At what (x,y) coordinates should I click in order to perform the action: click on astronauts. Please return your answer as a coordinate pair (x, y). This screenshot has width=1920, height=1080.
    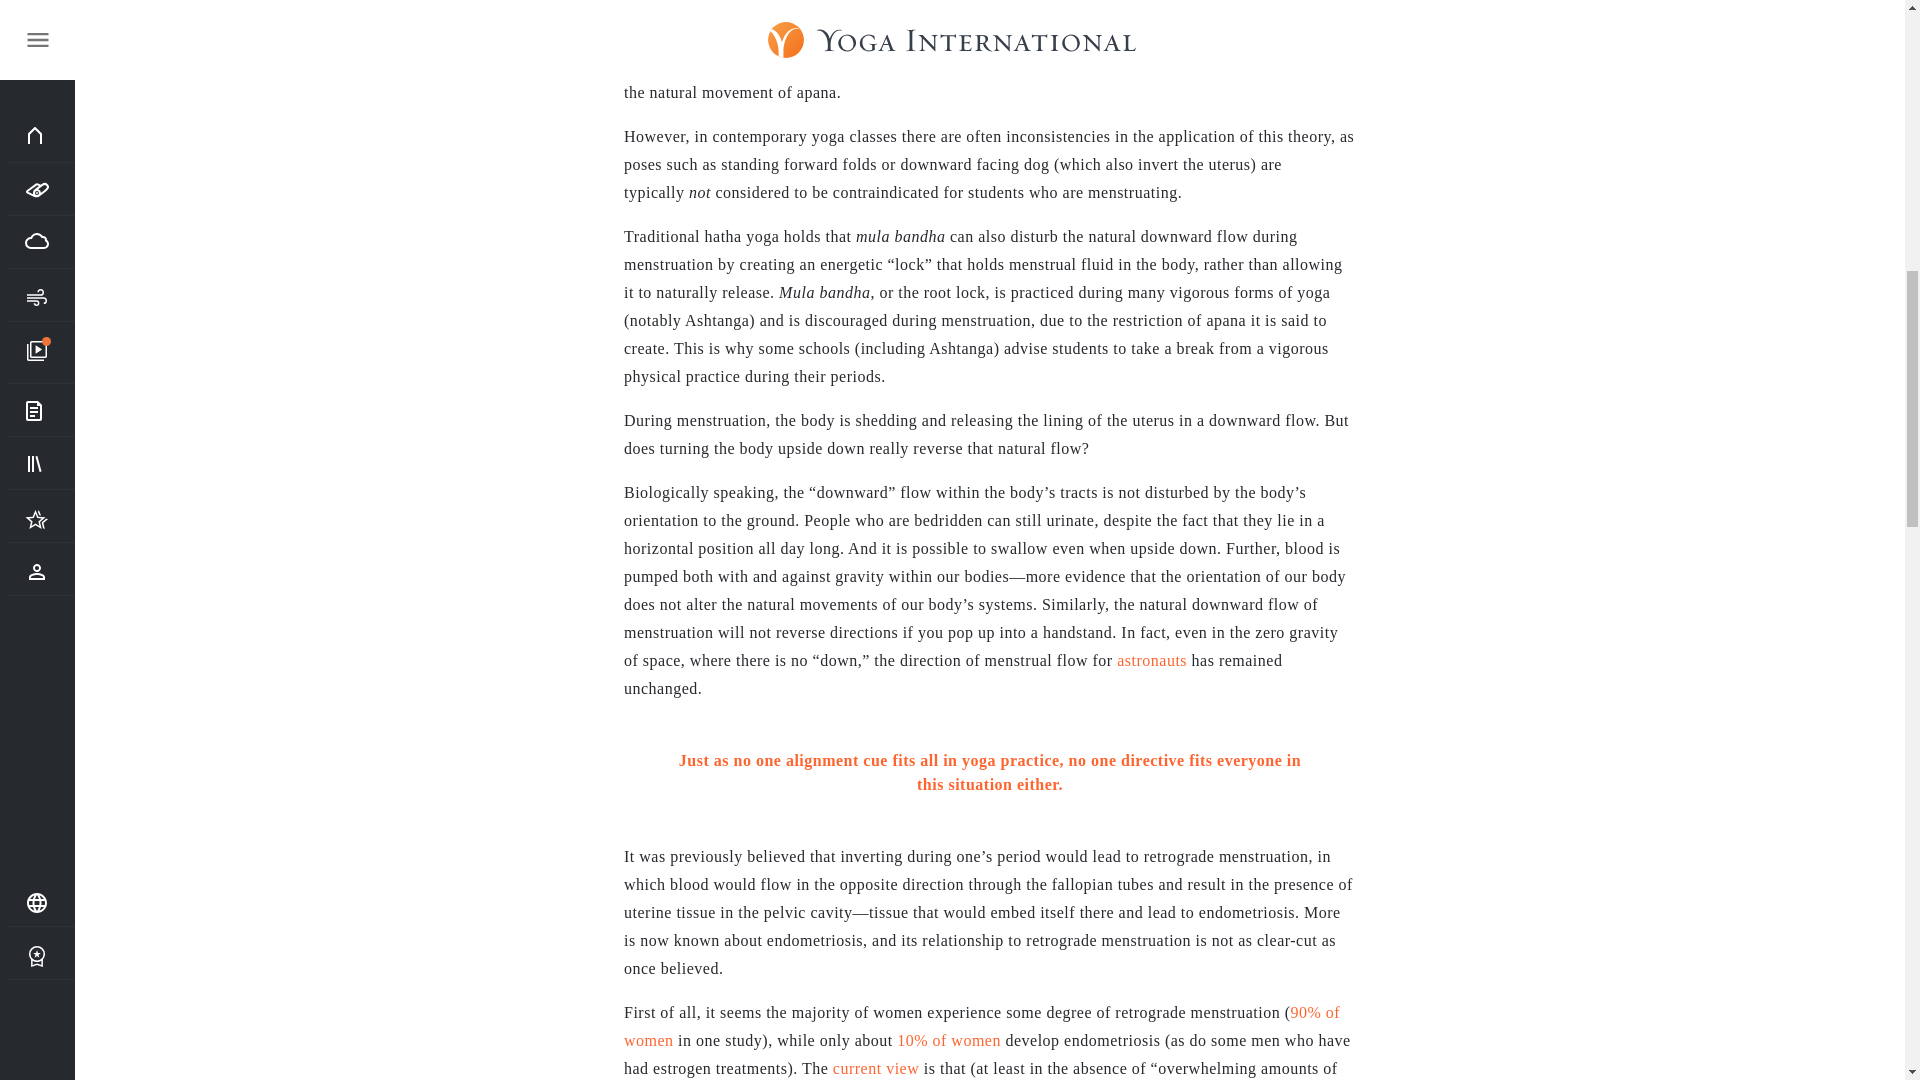
    Looking at the image, I should click on (1152, 660).